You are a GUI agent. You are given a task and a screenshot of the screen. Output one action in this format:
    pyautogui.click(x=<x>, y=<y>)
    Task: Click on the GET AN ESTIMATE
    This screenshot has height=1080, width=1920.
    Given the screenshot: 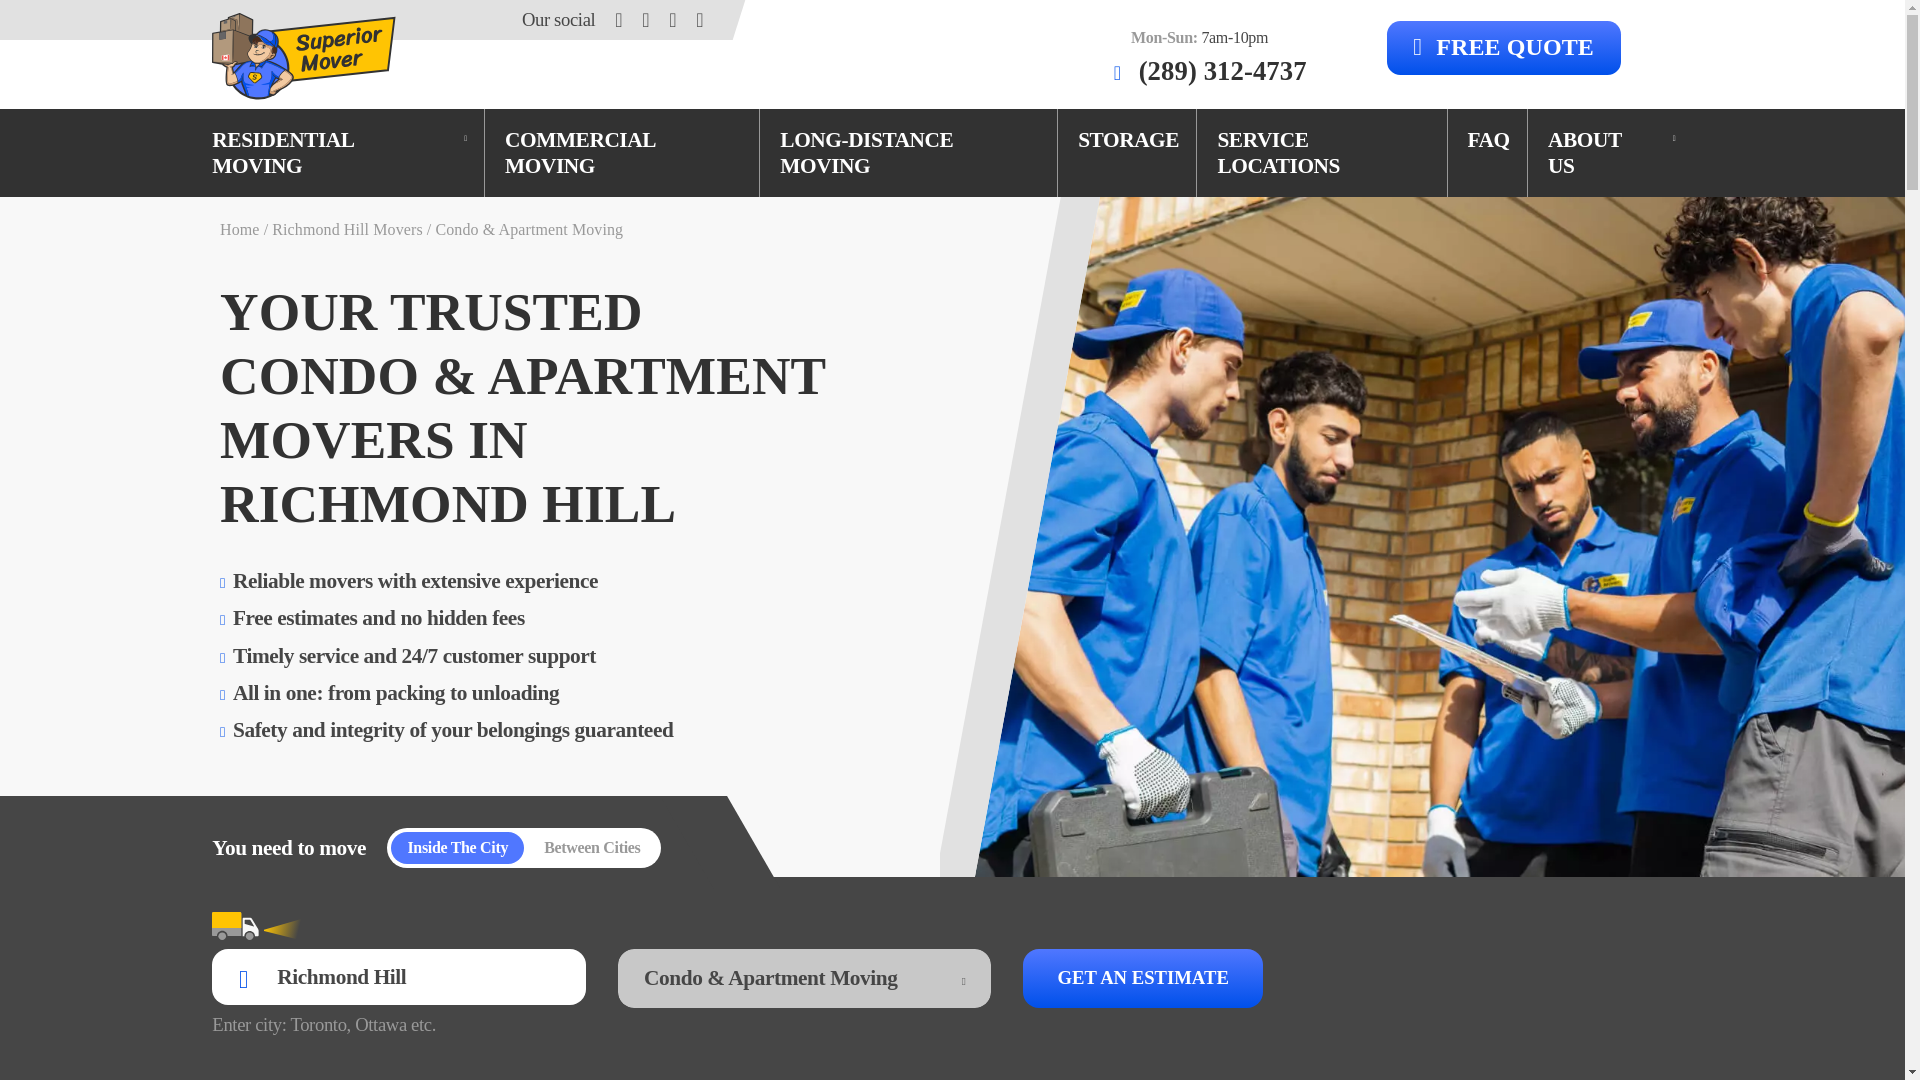 What is the action you would take?
    pyautogui.click(x=1143, y=978)
    